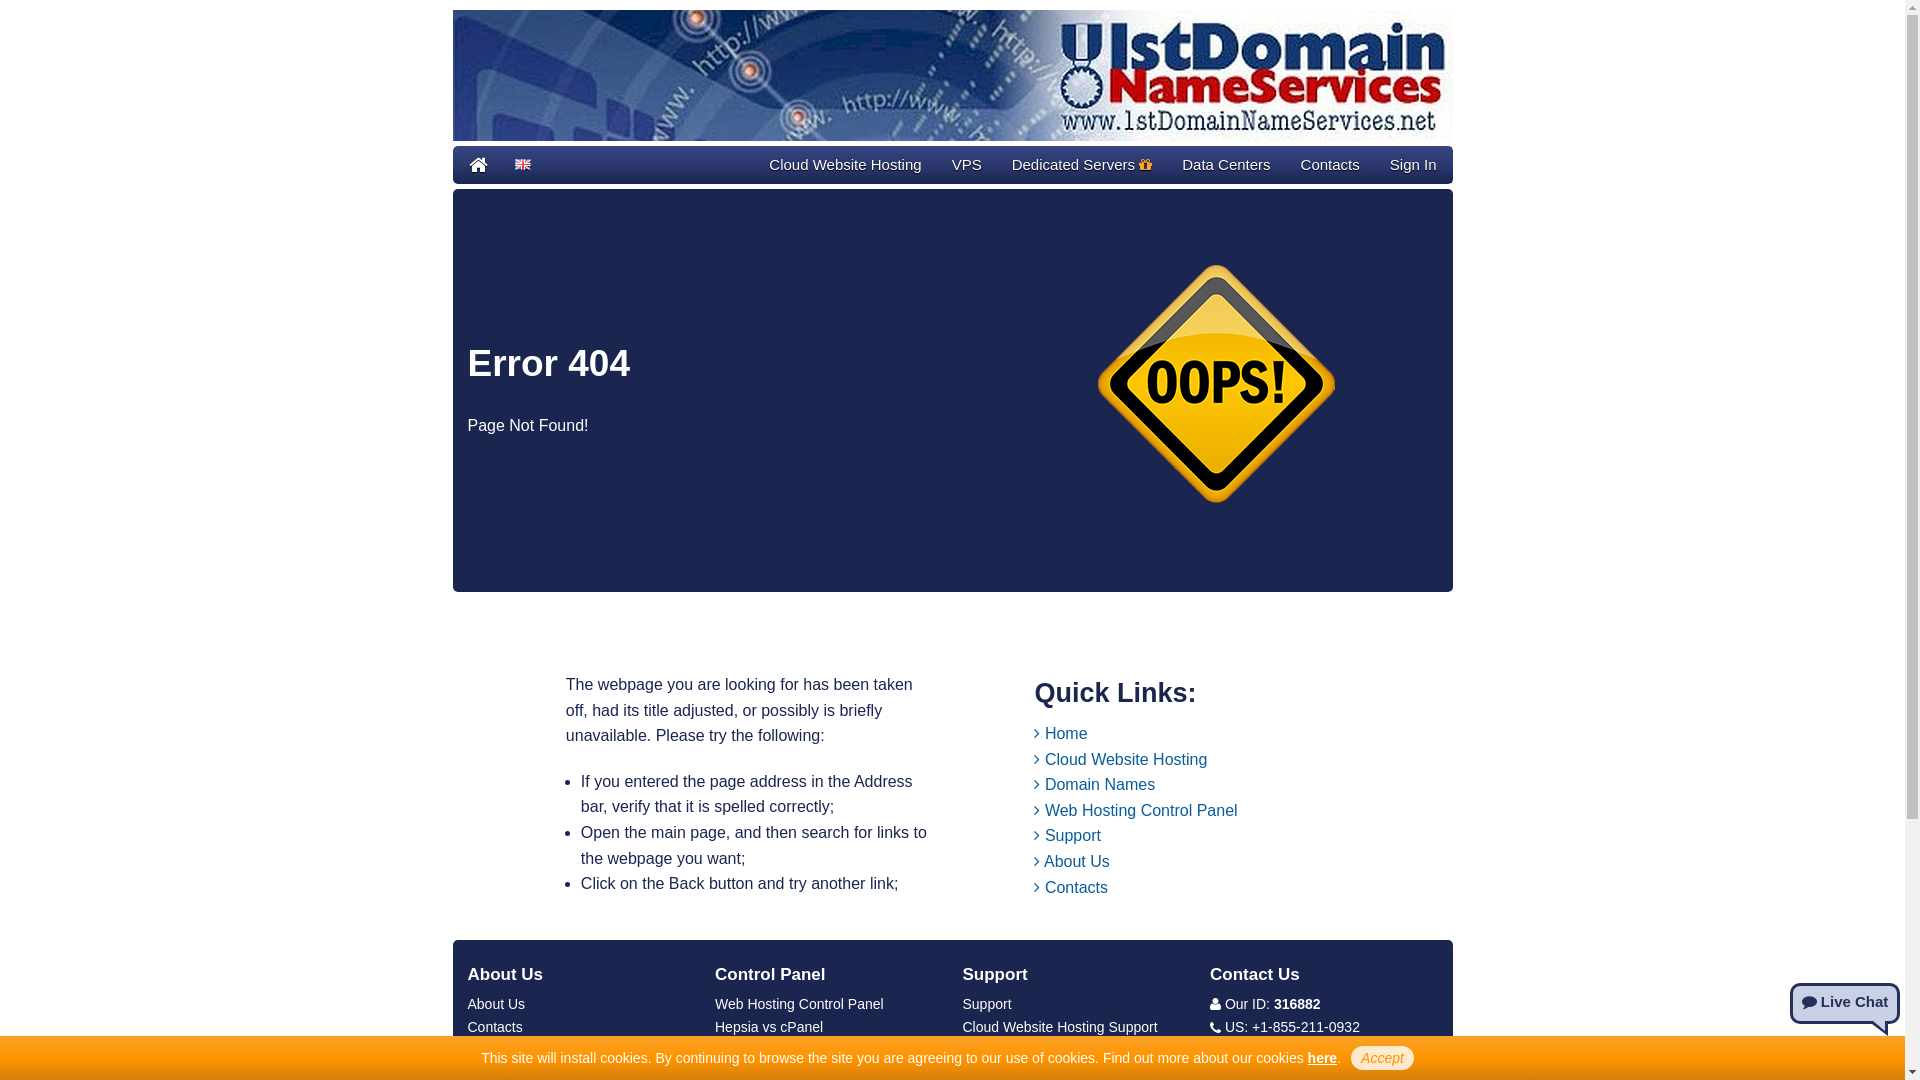 The height and width of the screenshot is (1080, 1920). I want to click on Contacts, so click(1330, 165).